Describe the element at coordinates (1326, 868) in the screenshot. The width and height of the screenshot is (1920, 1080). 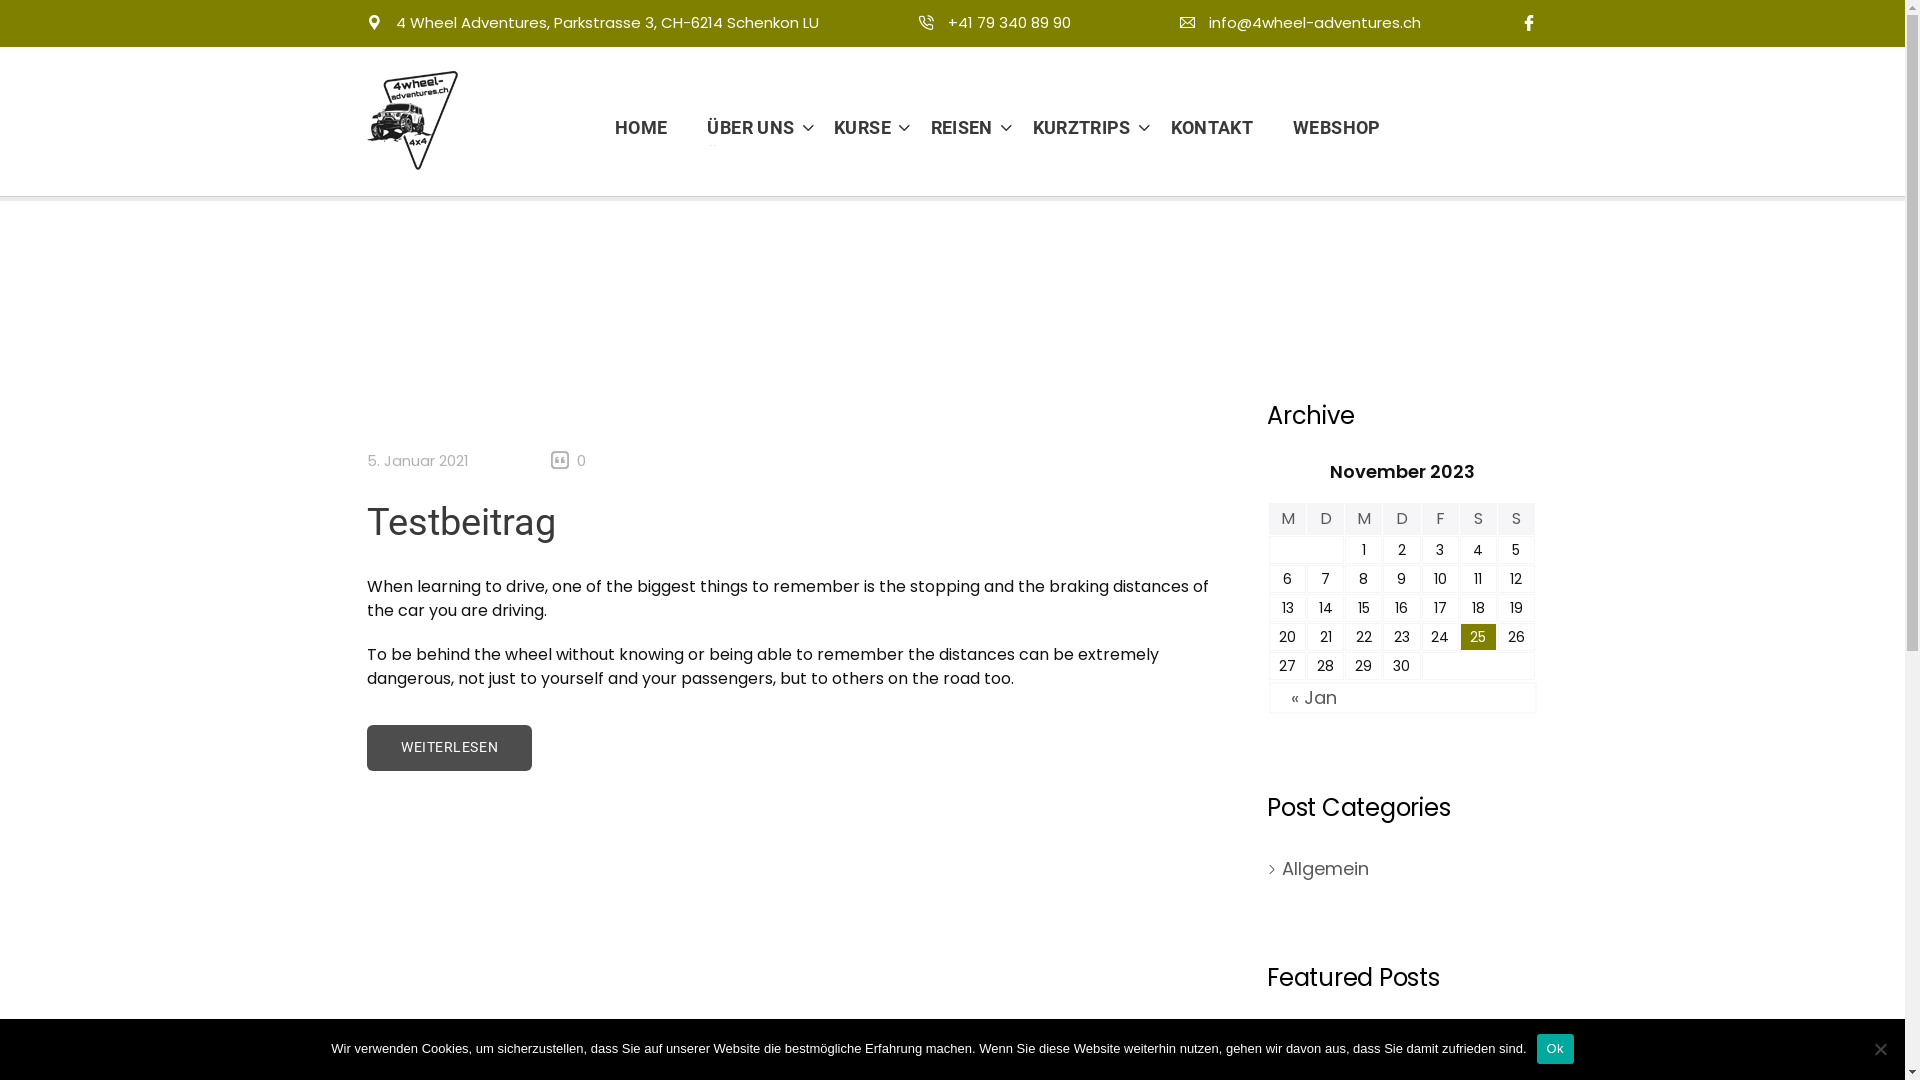
I see `Allgemein` at that location.